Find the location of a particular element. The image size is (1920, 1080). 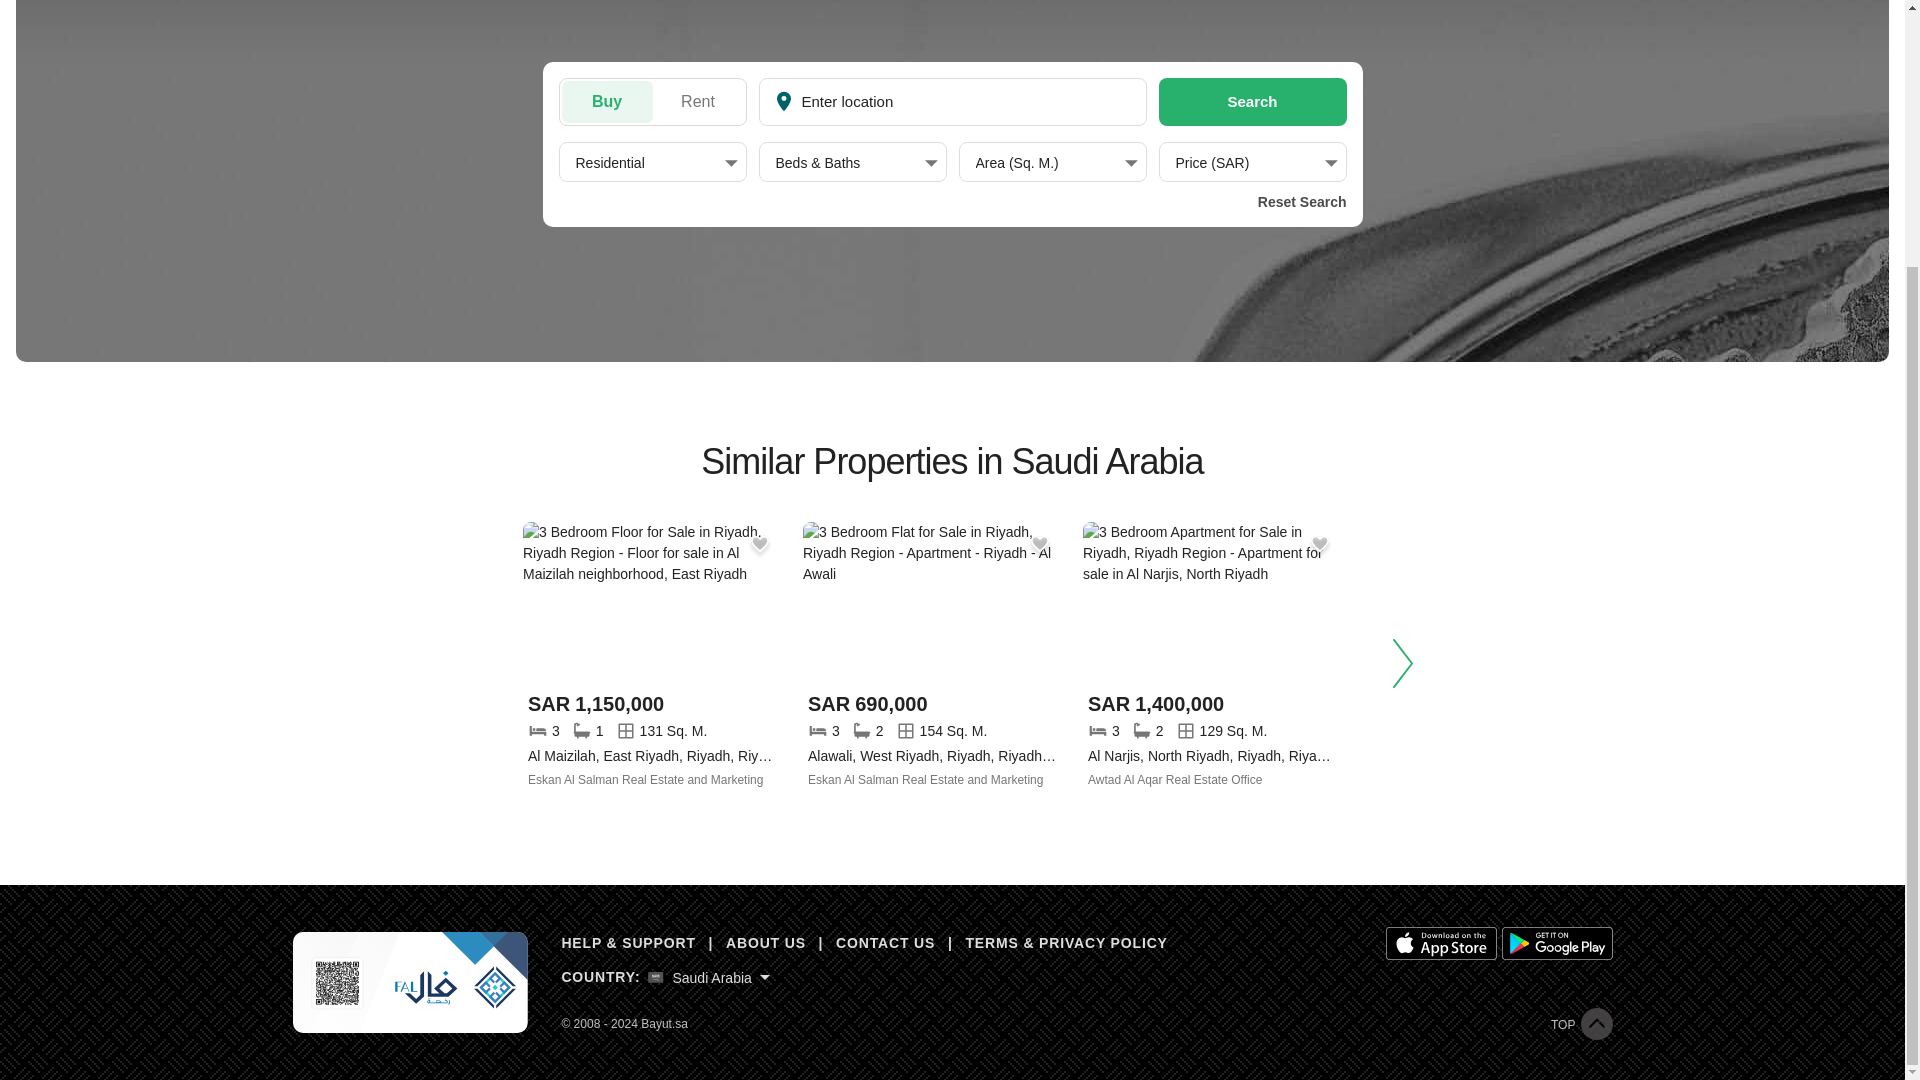

Apartment - Riyadh - Al Awali is located at coordinates (932, 601).